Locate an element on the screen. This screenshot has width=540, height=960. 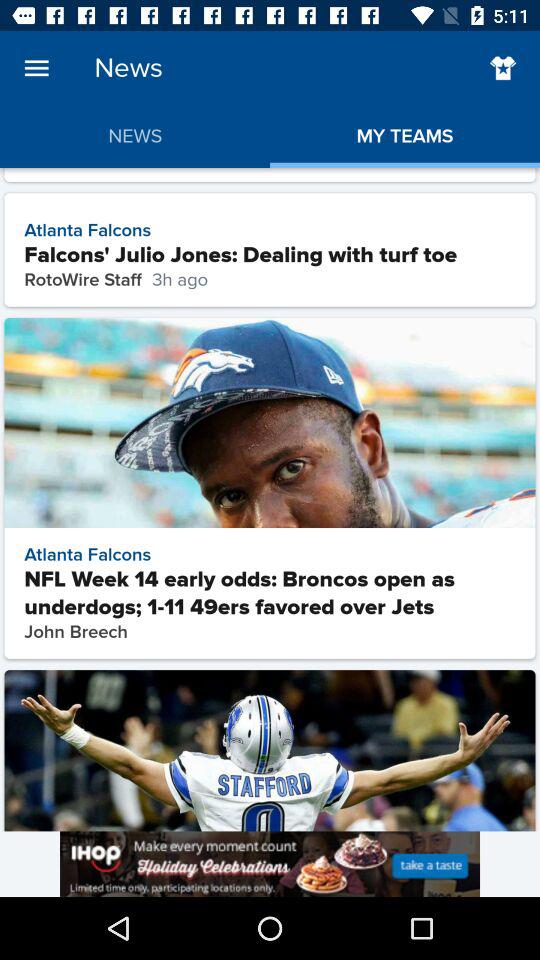
advertisement page is located at coordinates (270, 864).